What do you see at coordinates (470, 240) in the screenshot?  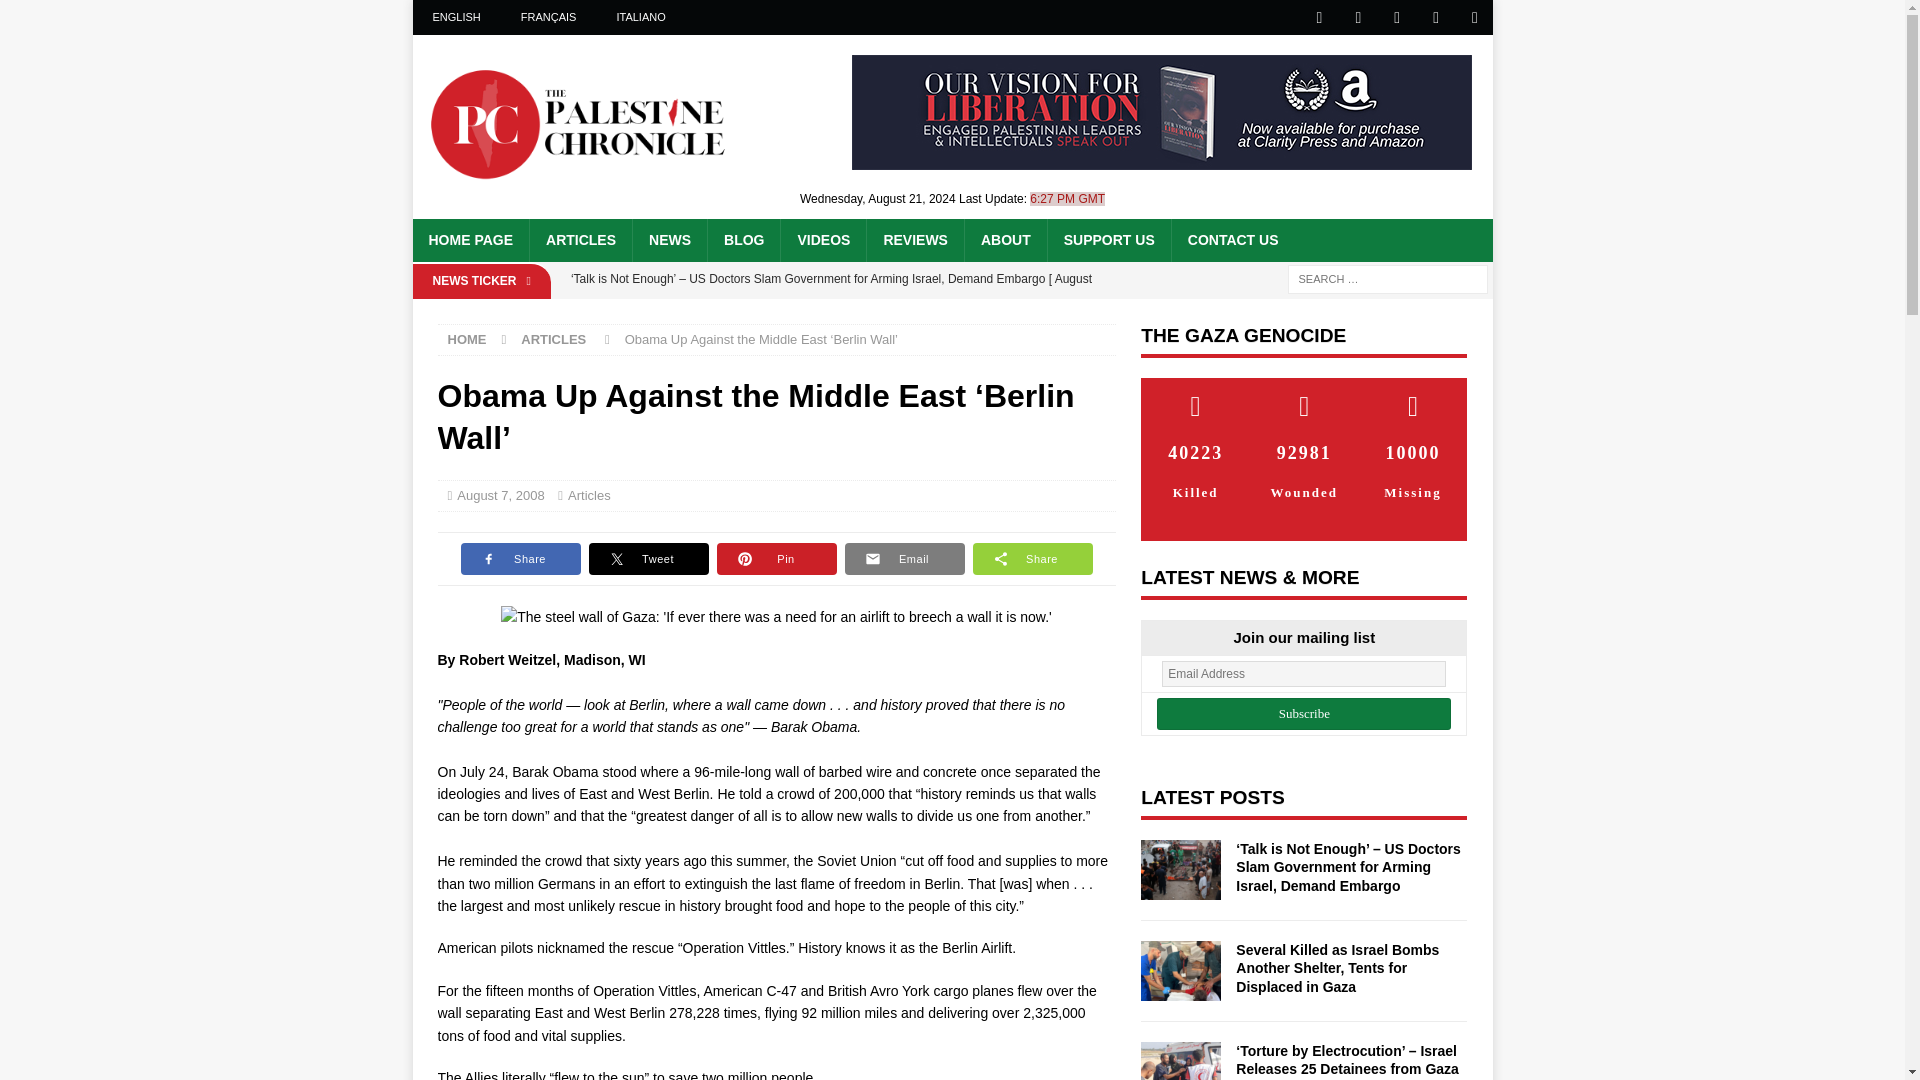 I see `HOME PAGE` at bounding box center [470, 240].